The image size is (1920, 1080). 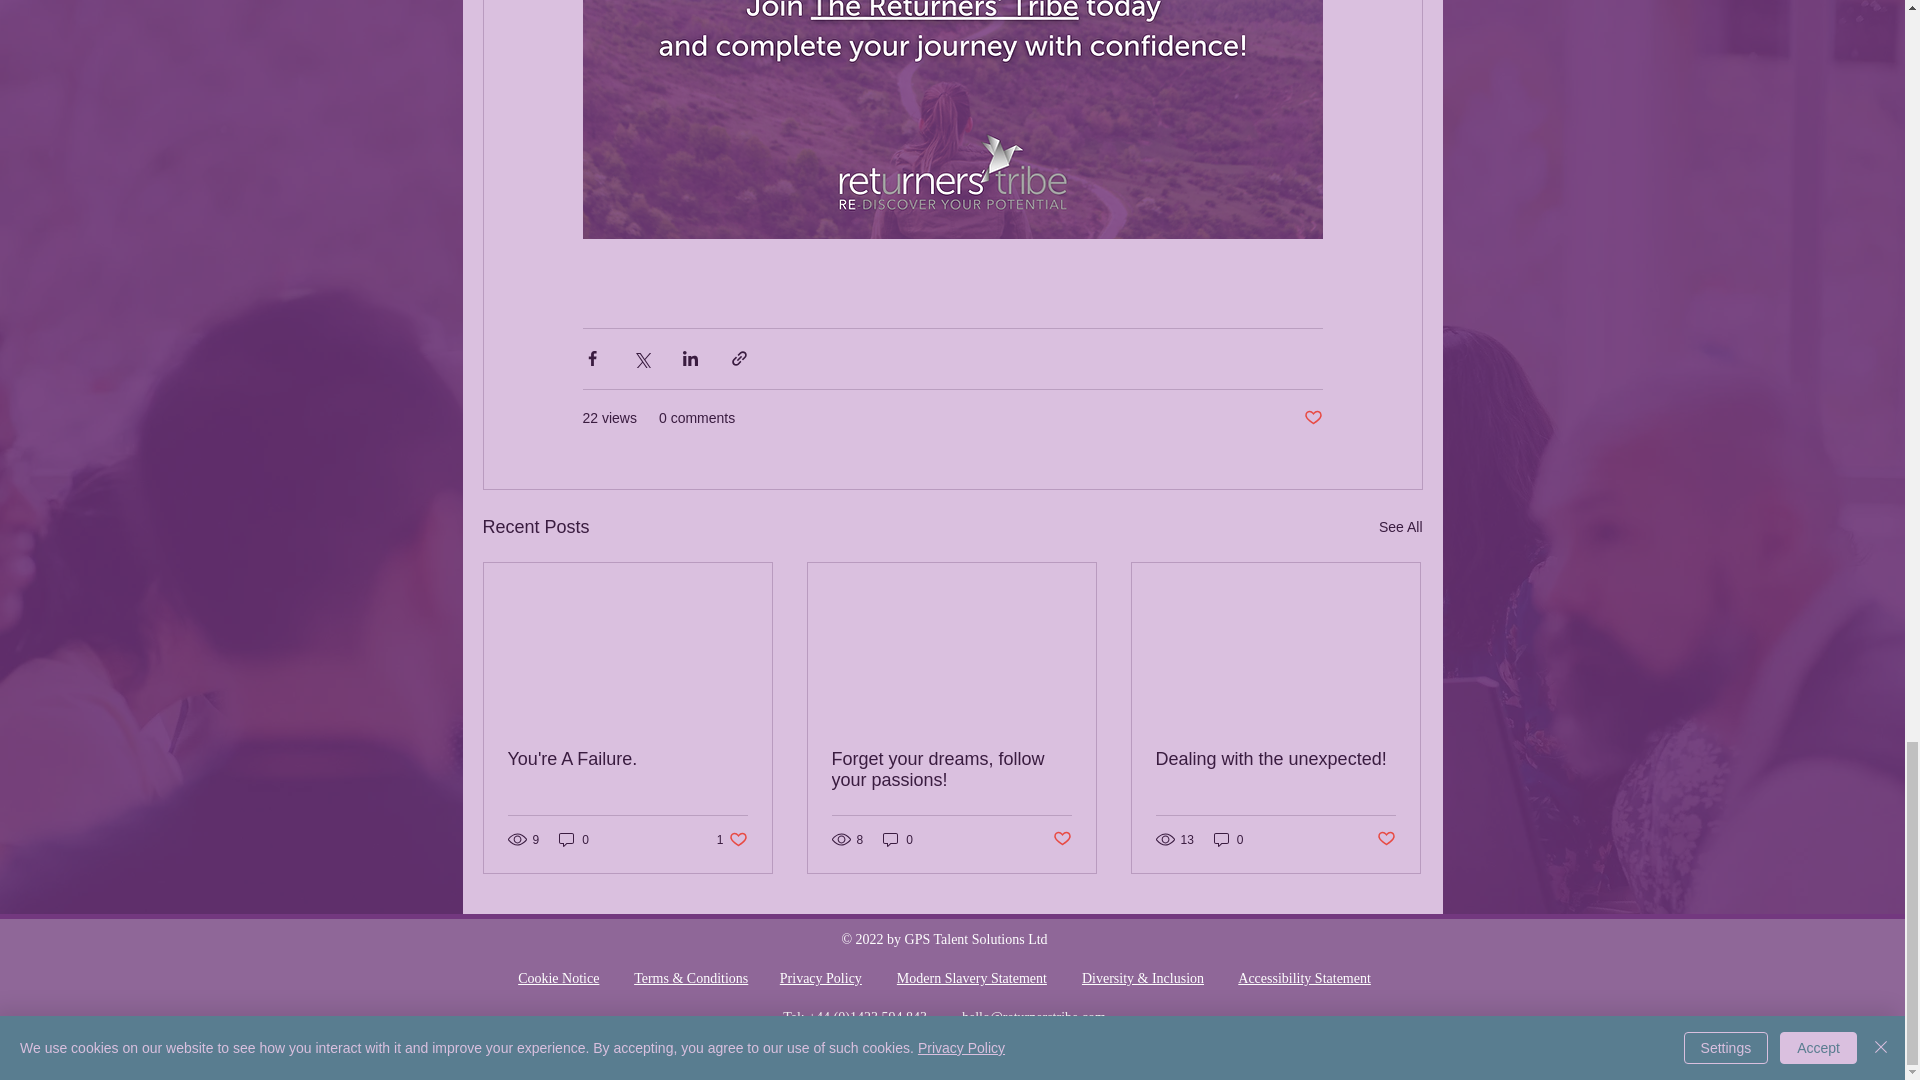 What do you see at coordinates (971, 978) in the screenshot?
I see `Modern Slavery Statement` at bounding box center [971, 978].